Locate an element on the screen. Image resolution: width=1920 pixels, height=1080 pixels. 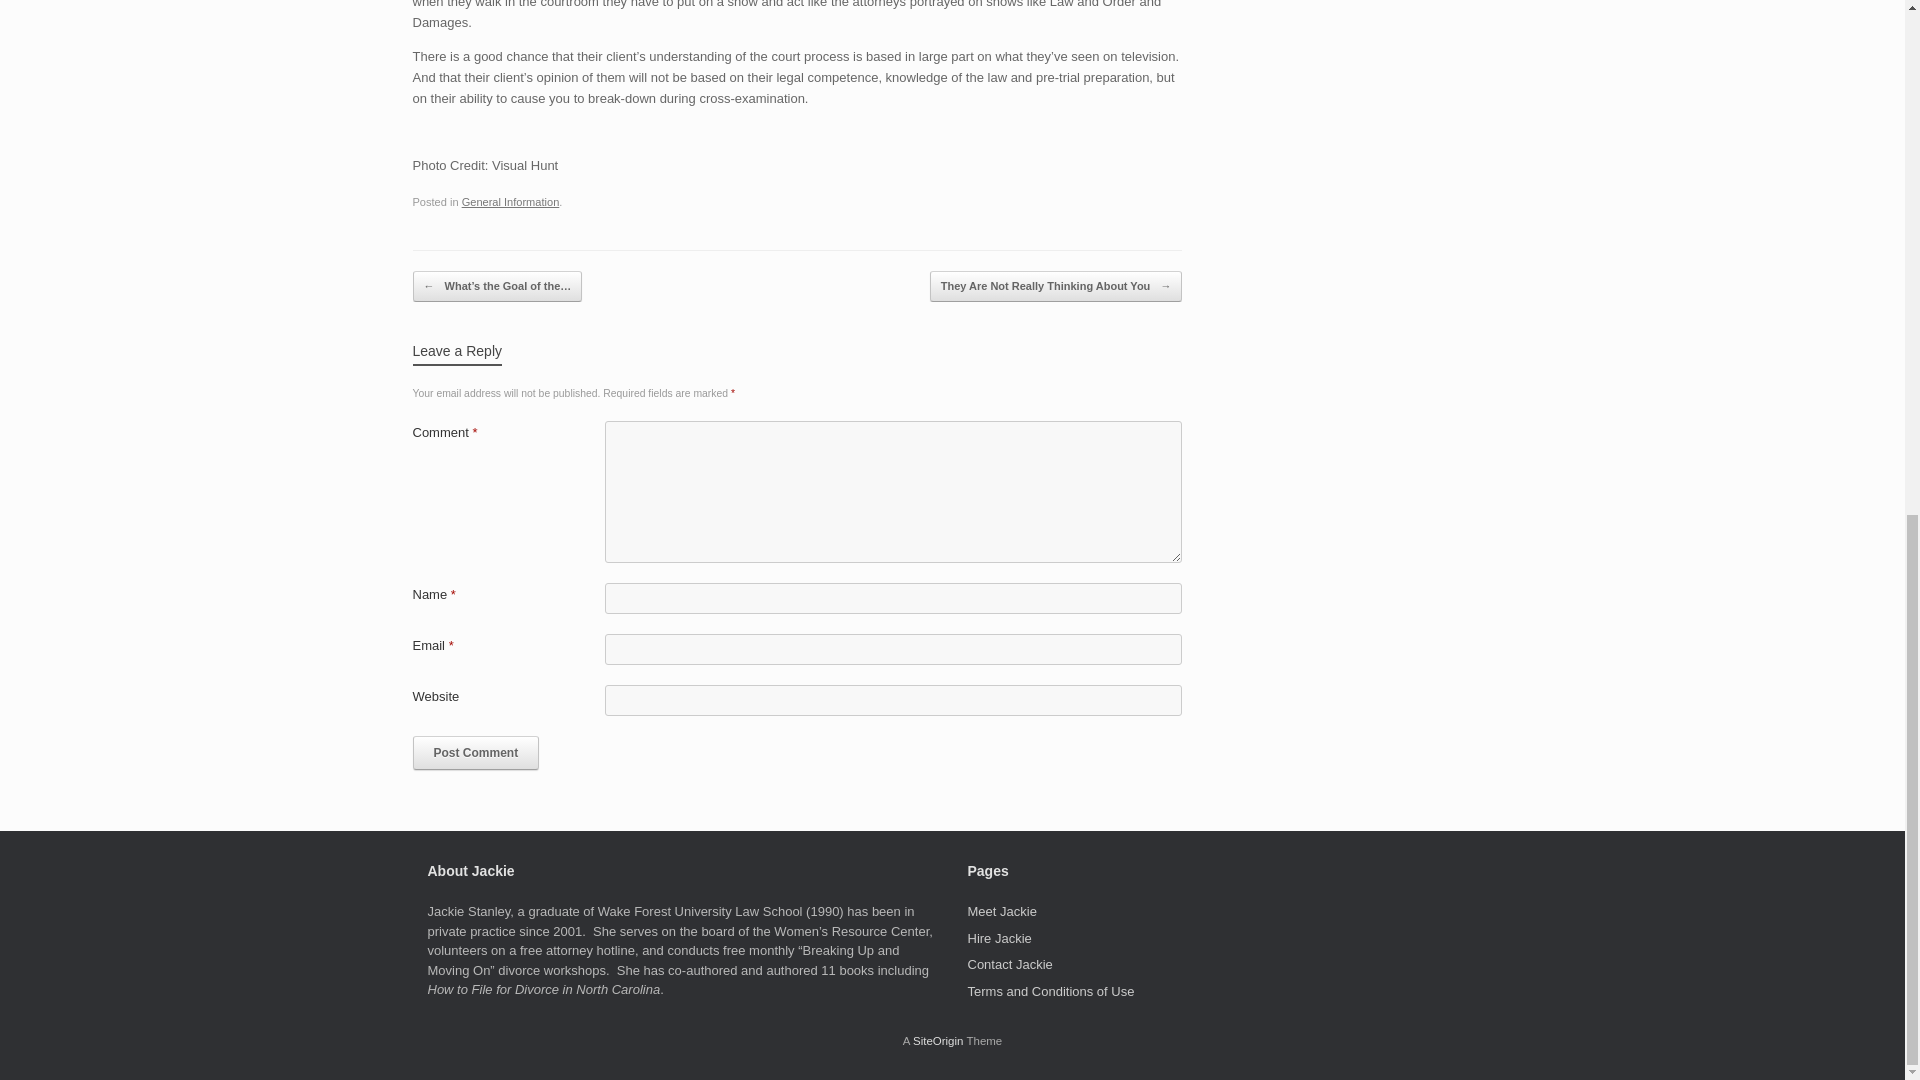
Post Comment is located at coordinates (476, 752).